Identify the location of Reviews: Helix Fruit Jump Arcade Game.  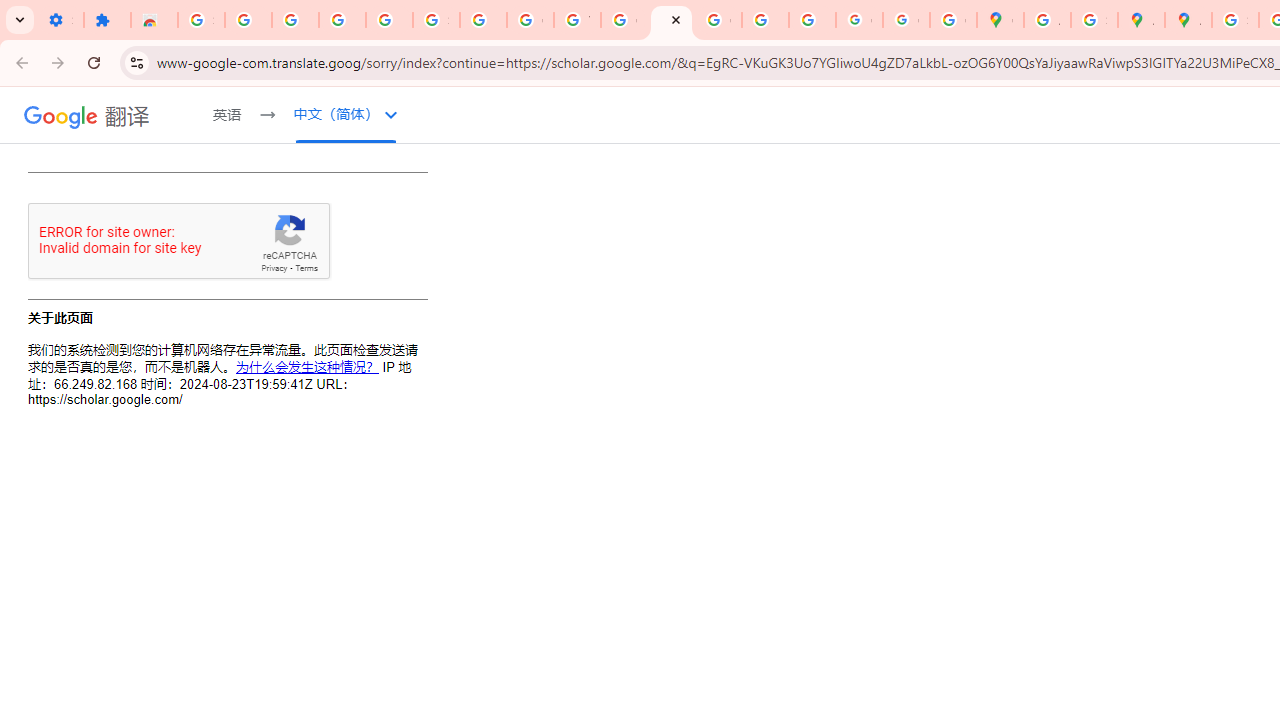
(154, 20).